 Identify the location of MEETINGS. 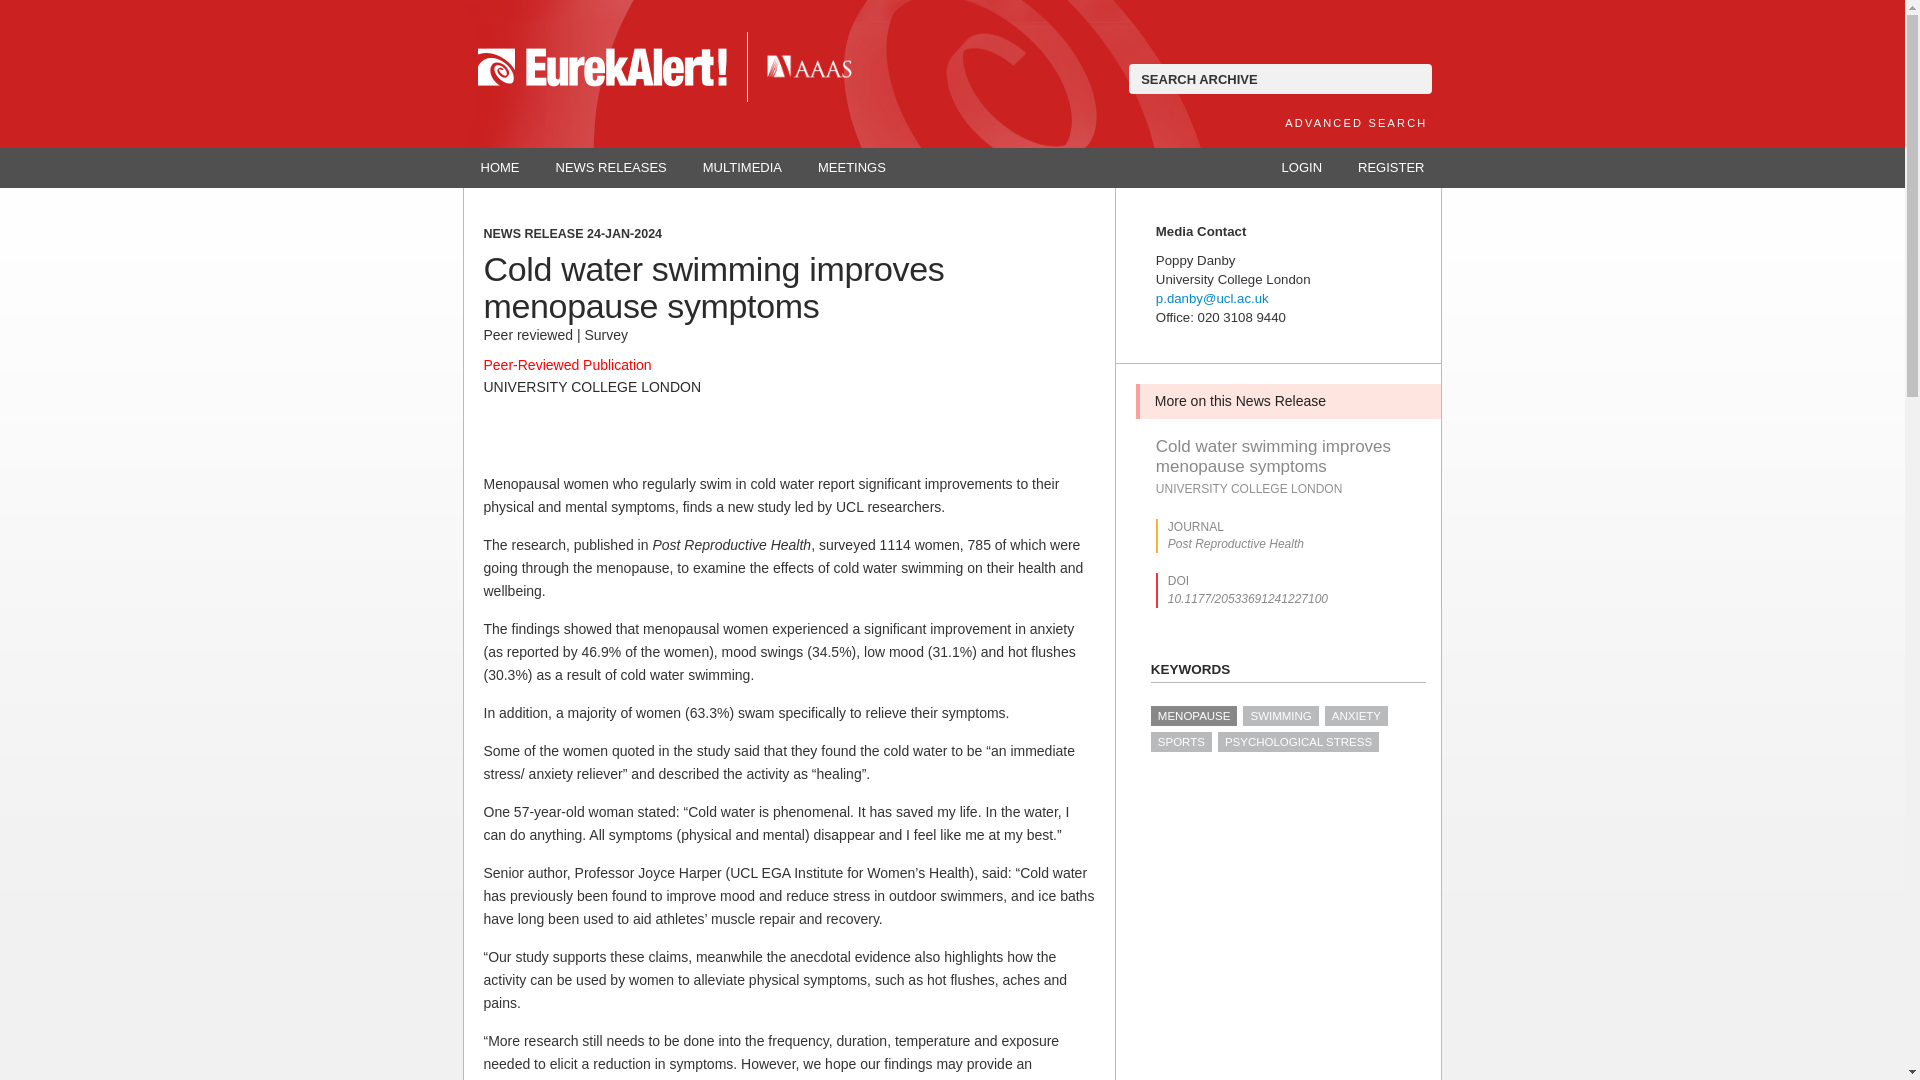
(852, 168).